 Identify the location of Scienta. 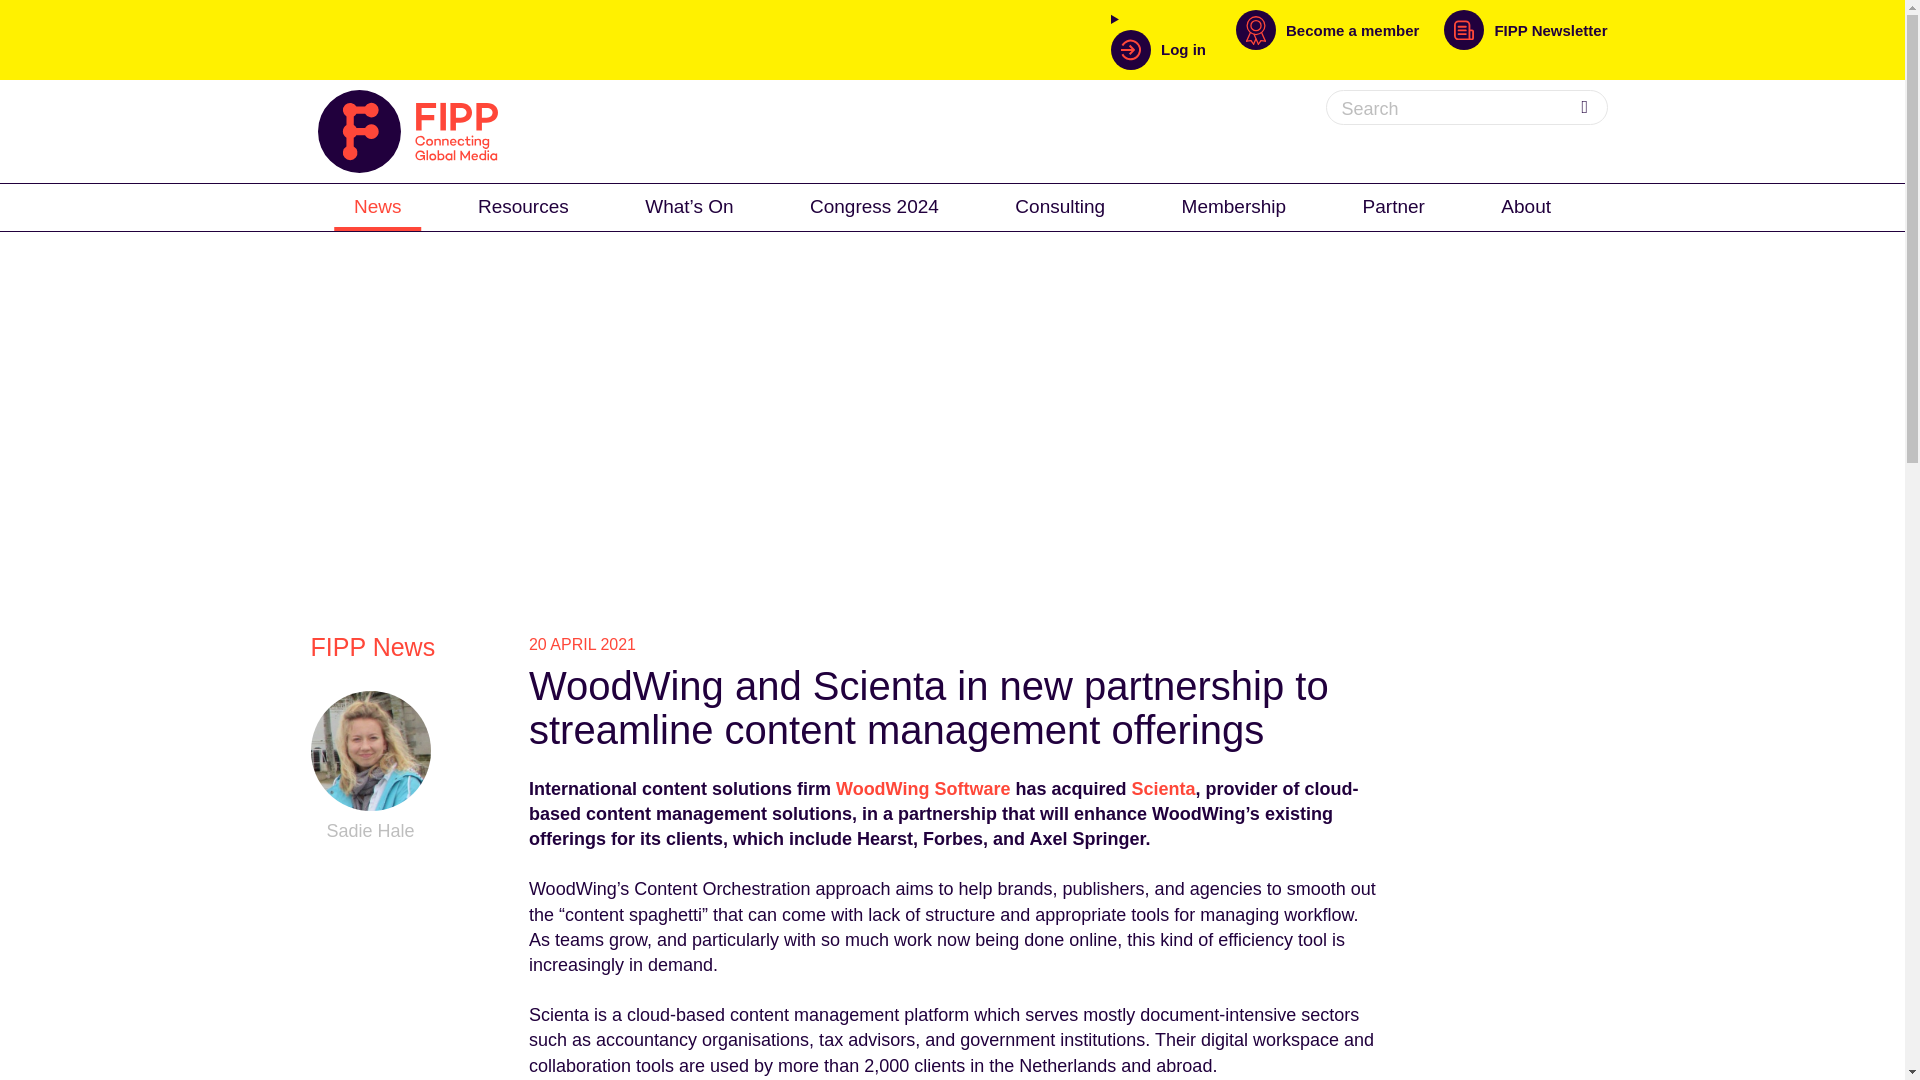
(1164, 788).